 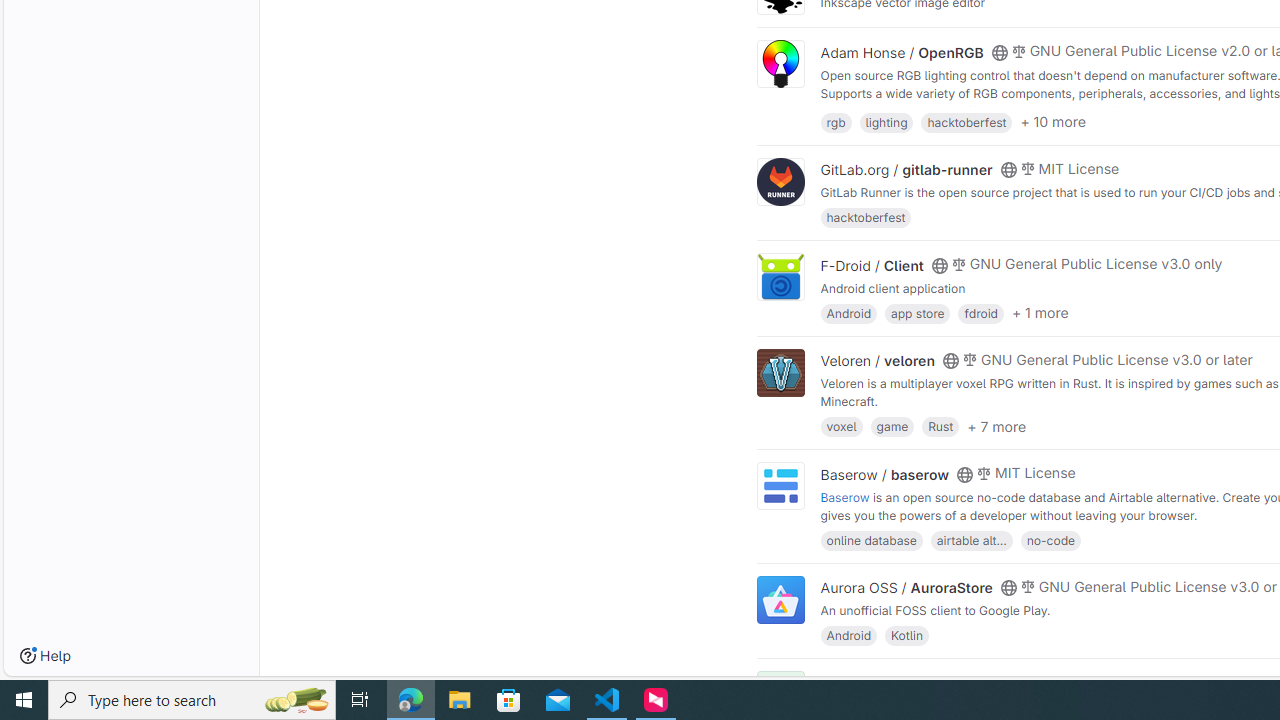 I want to click on fdroid, so click(x=980, y=312).